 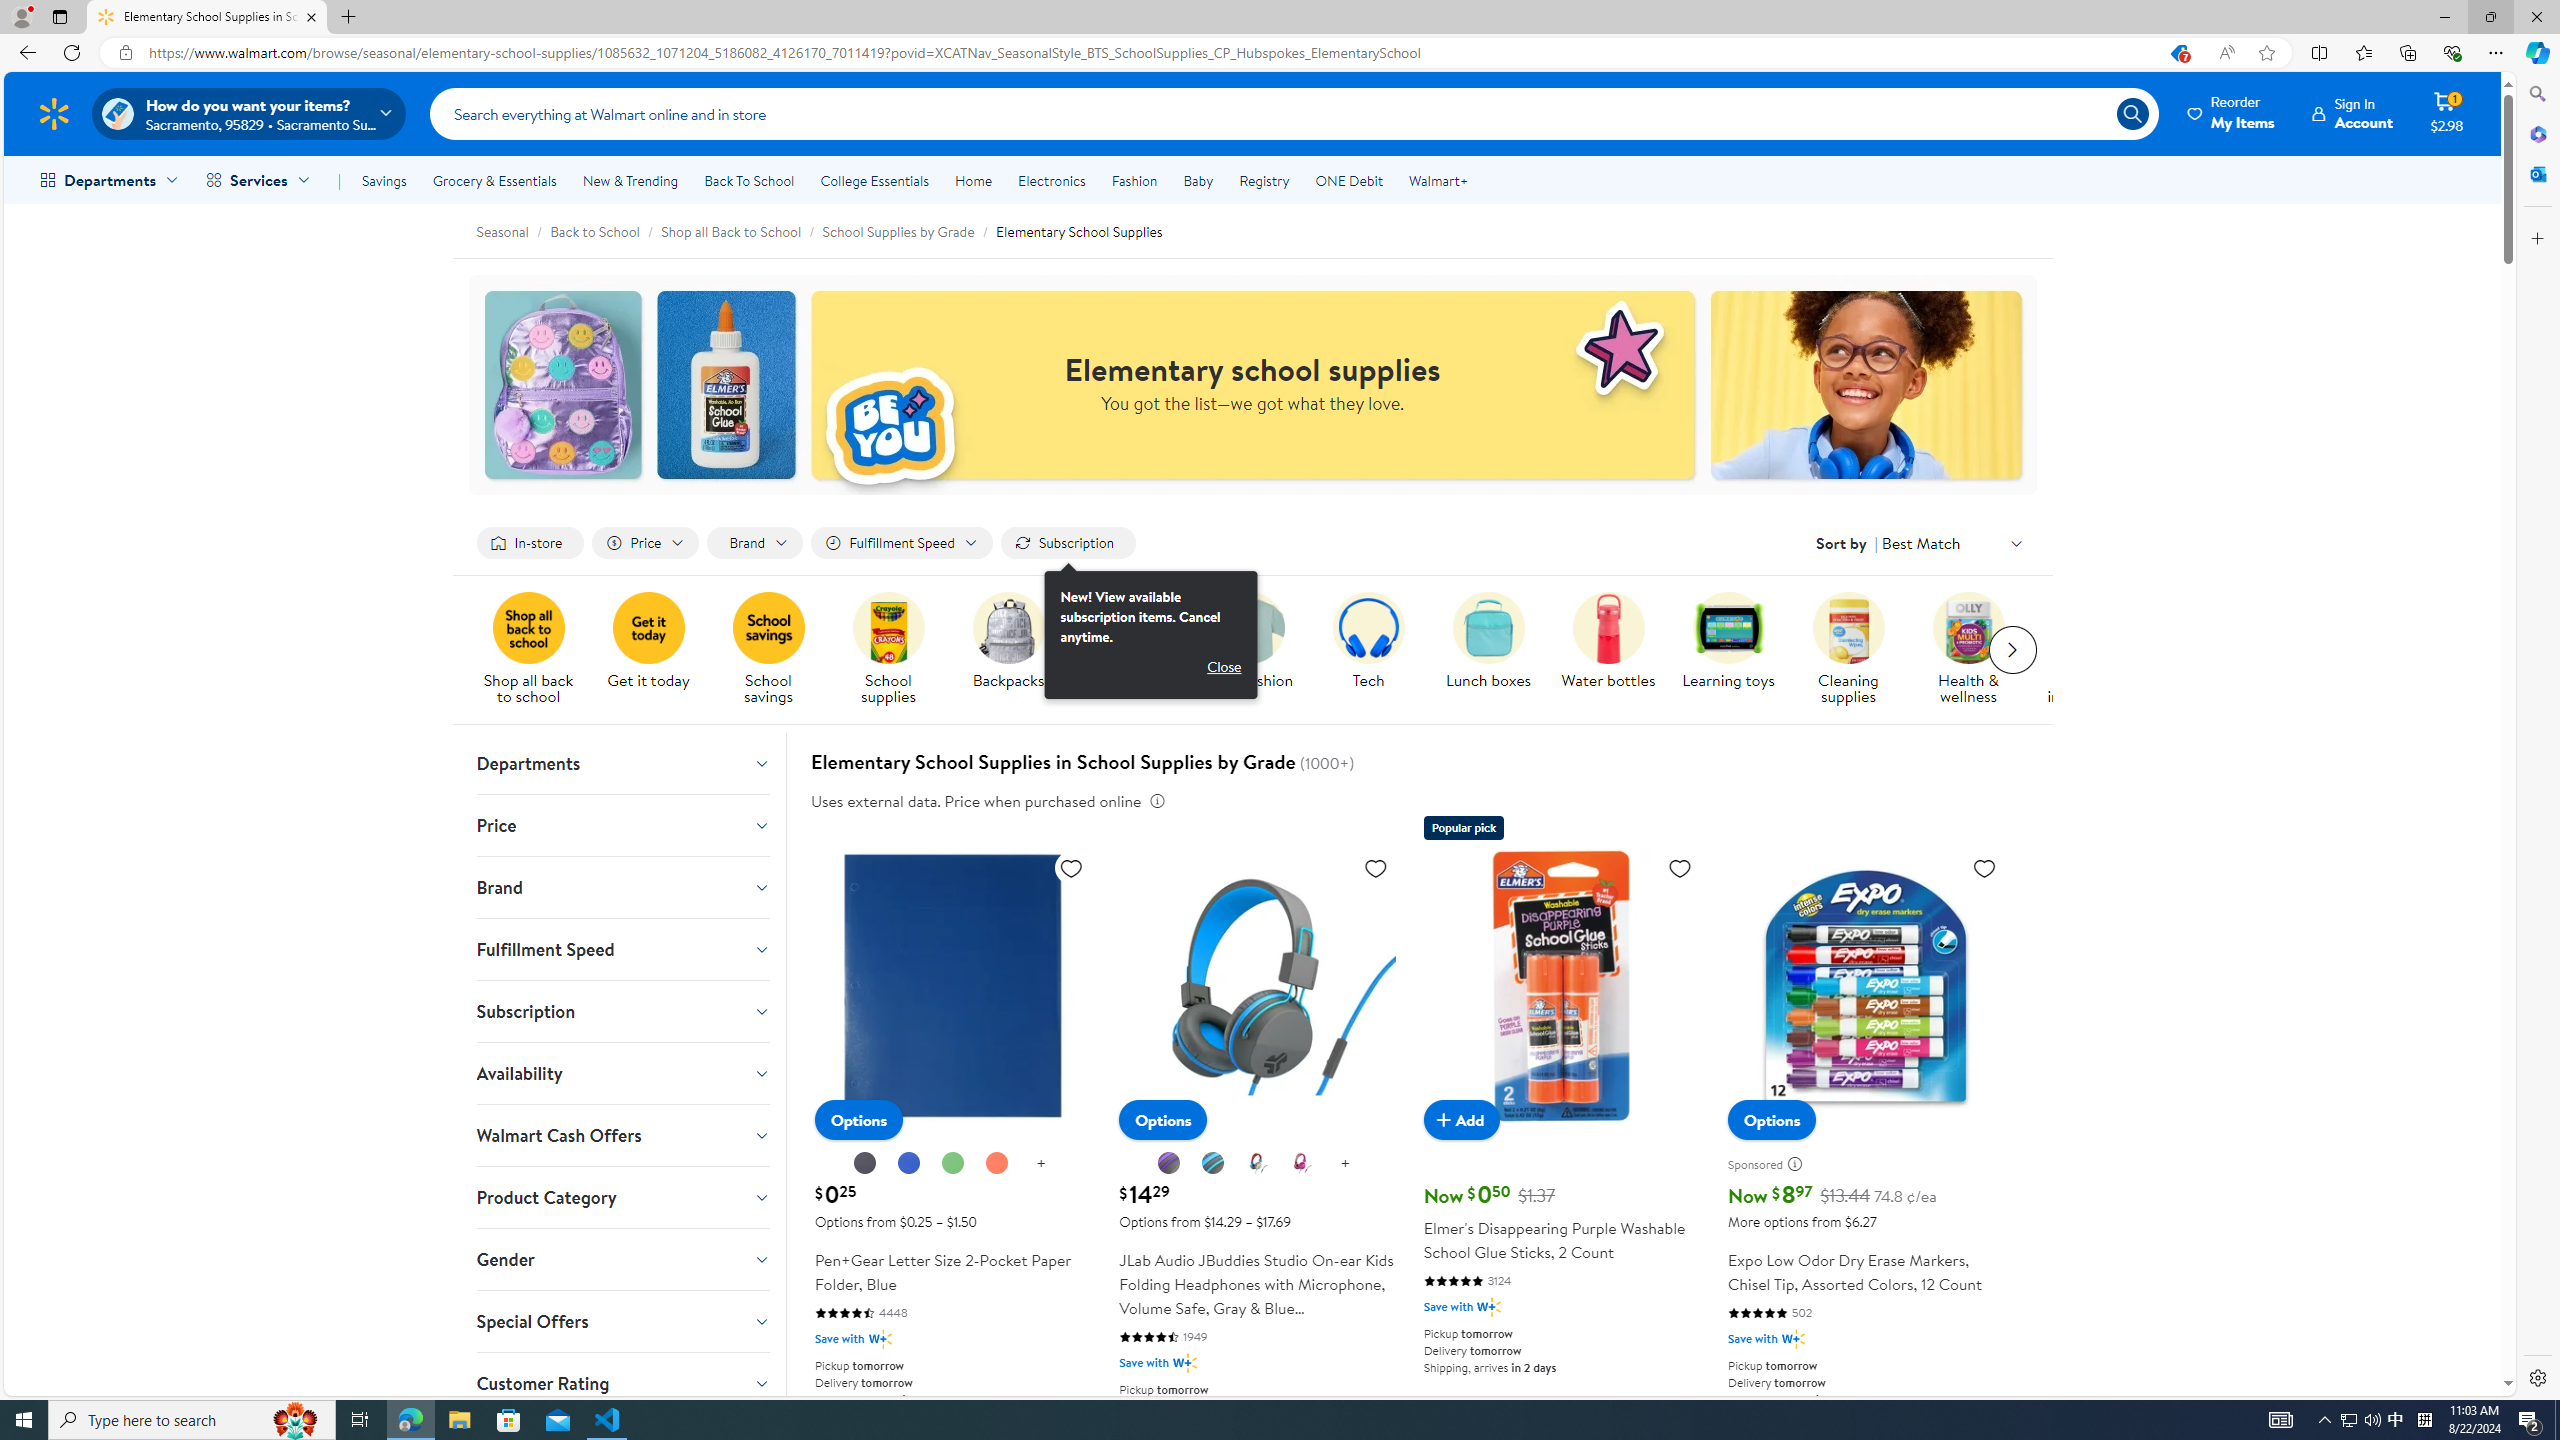 What do you see at coordinates (1616, 650) in the screenshot?
I see `Water bottles` at bounding box center [1616, 650].